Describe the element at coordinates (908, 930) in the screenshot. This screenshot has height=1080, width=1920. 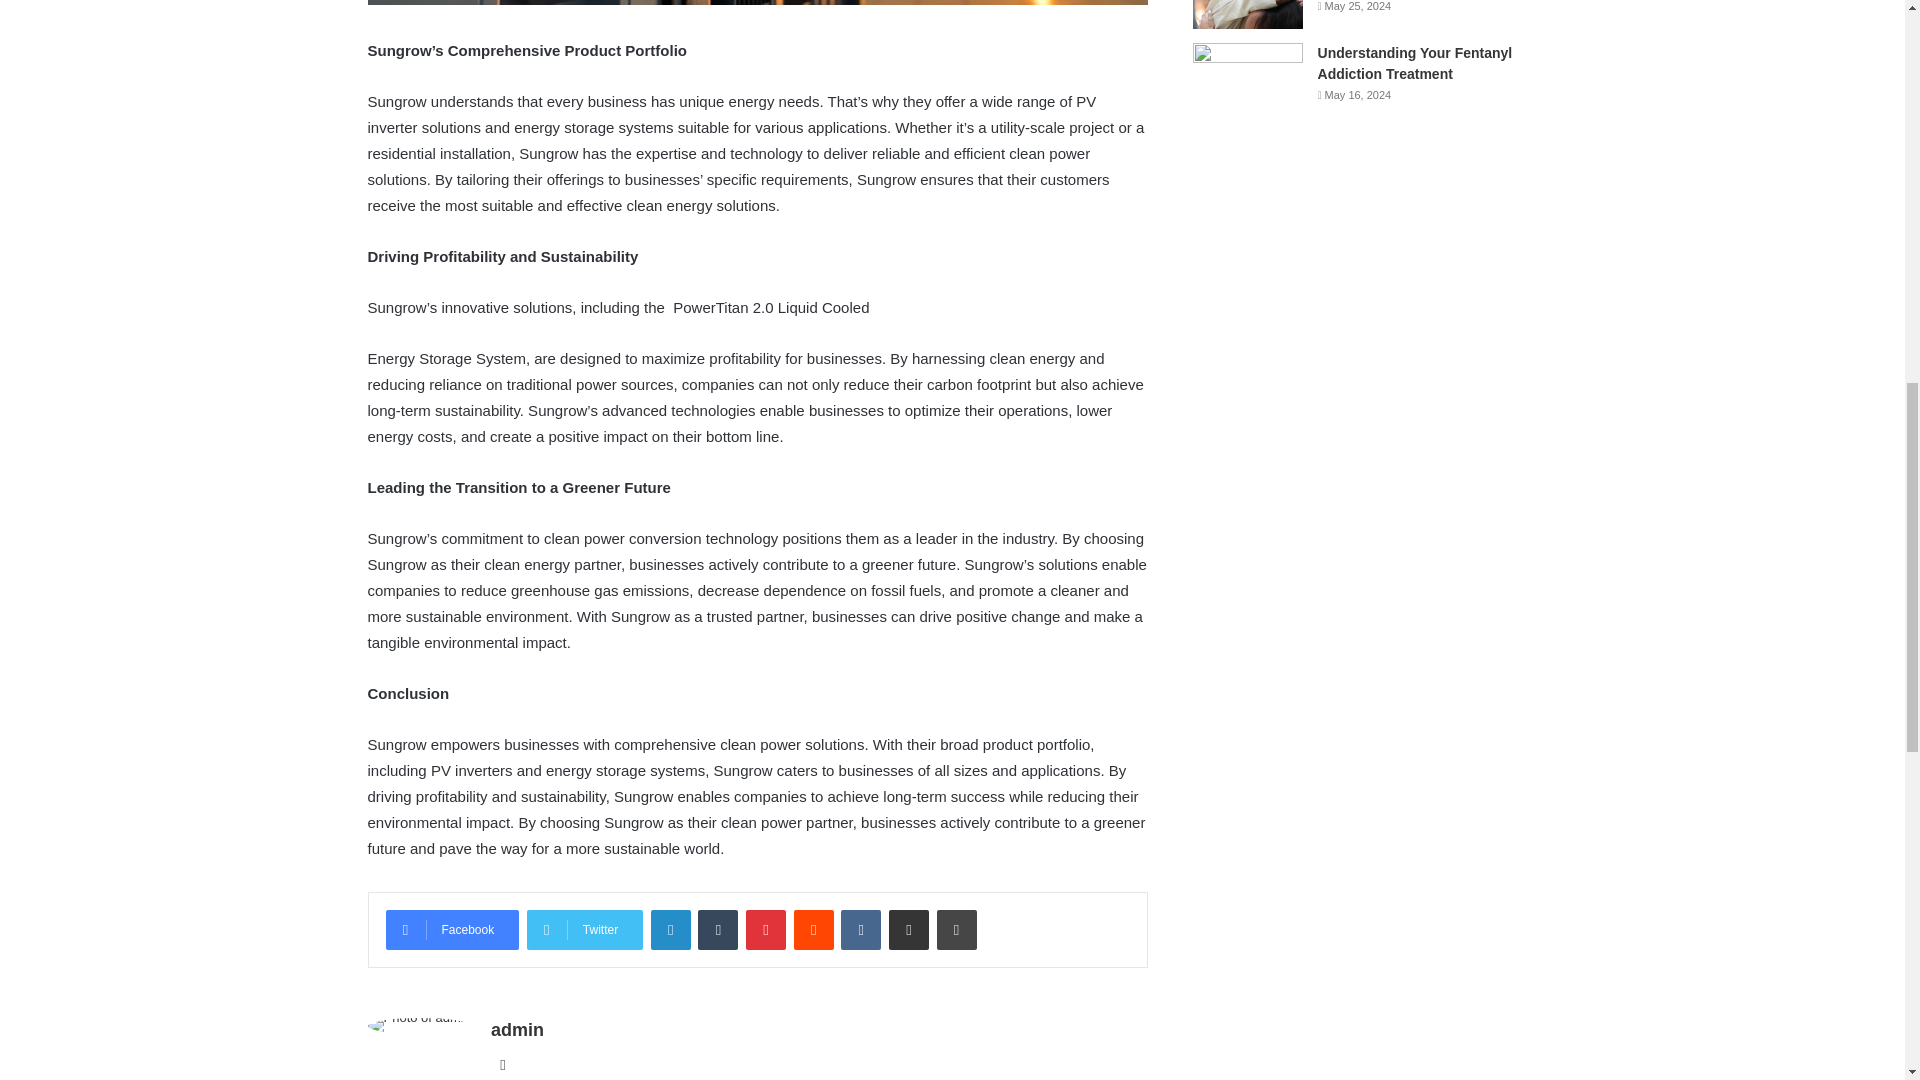
I see `Share via Email` at that location.